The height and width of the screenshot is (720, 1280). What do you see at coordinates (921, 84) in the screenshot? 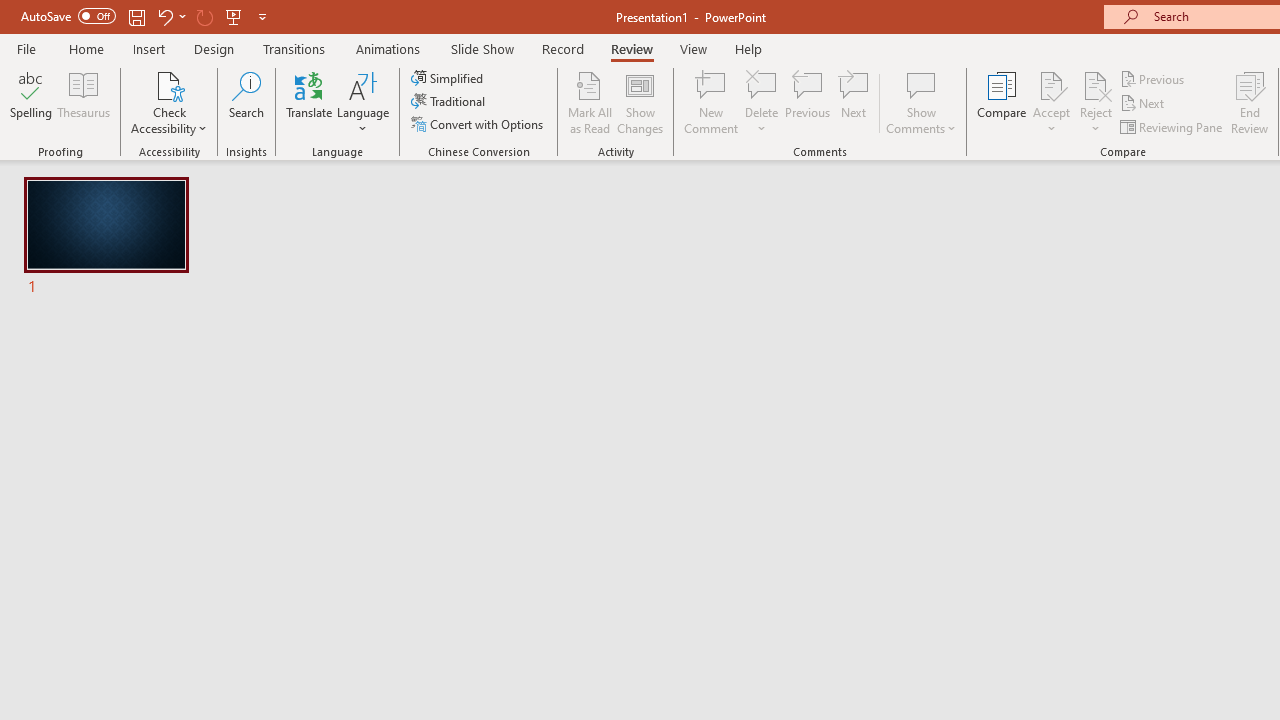
I see `Show Comments` at bounding box center [921, 84].